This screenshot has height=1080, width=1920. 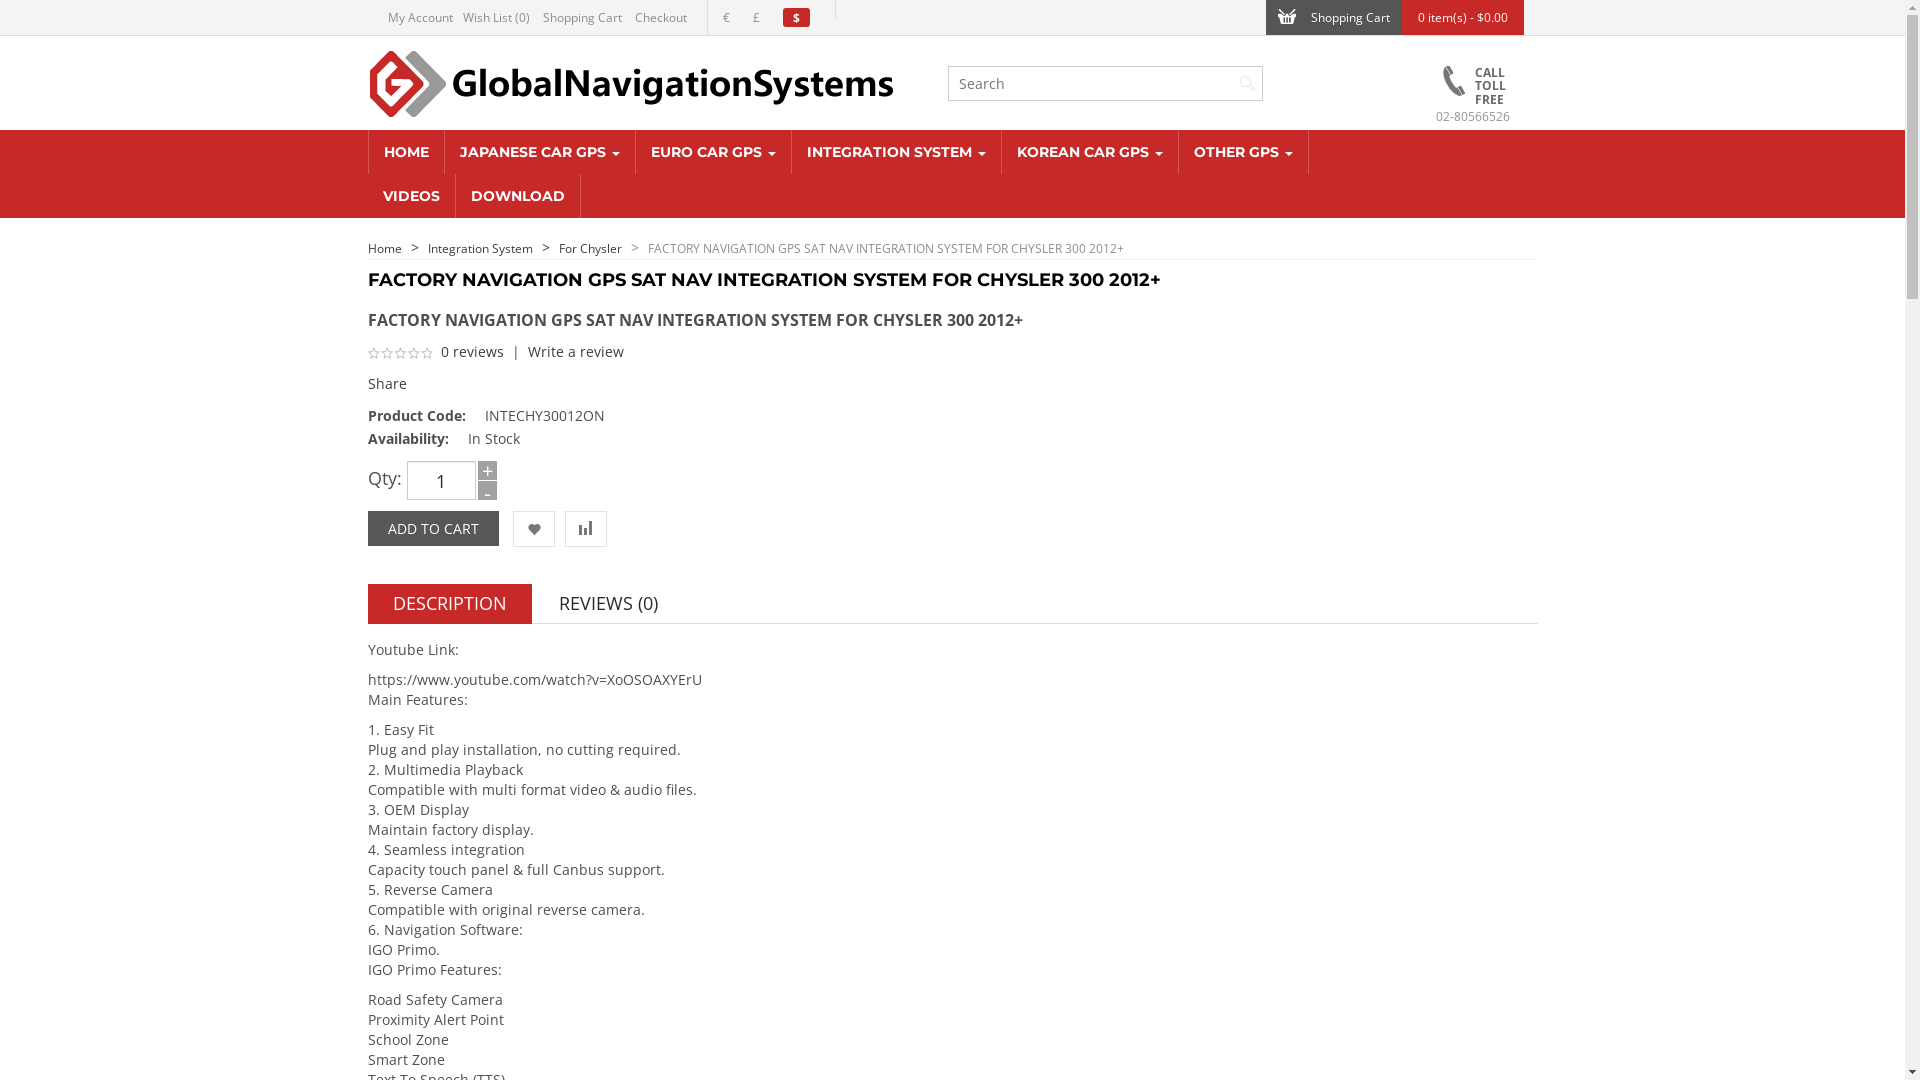 I want to click on Global Navigation systems Spark Car Audio, so click(x=634, y=83).